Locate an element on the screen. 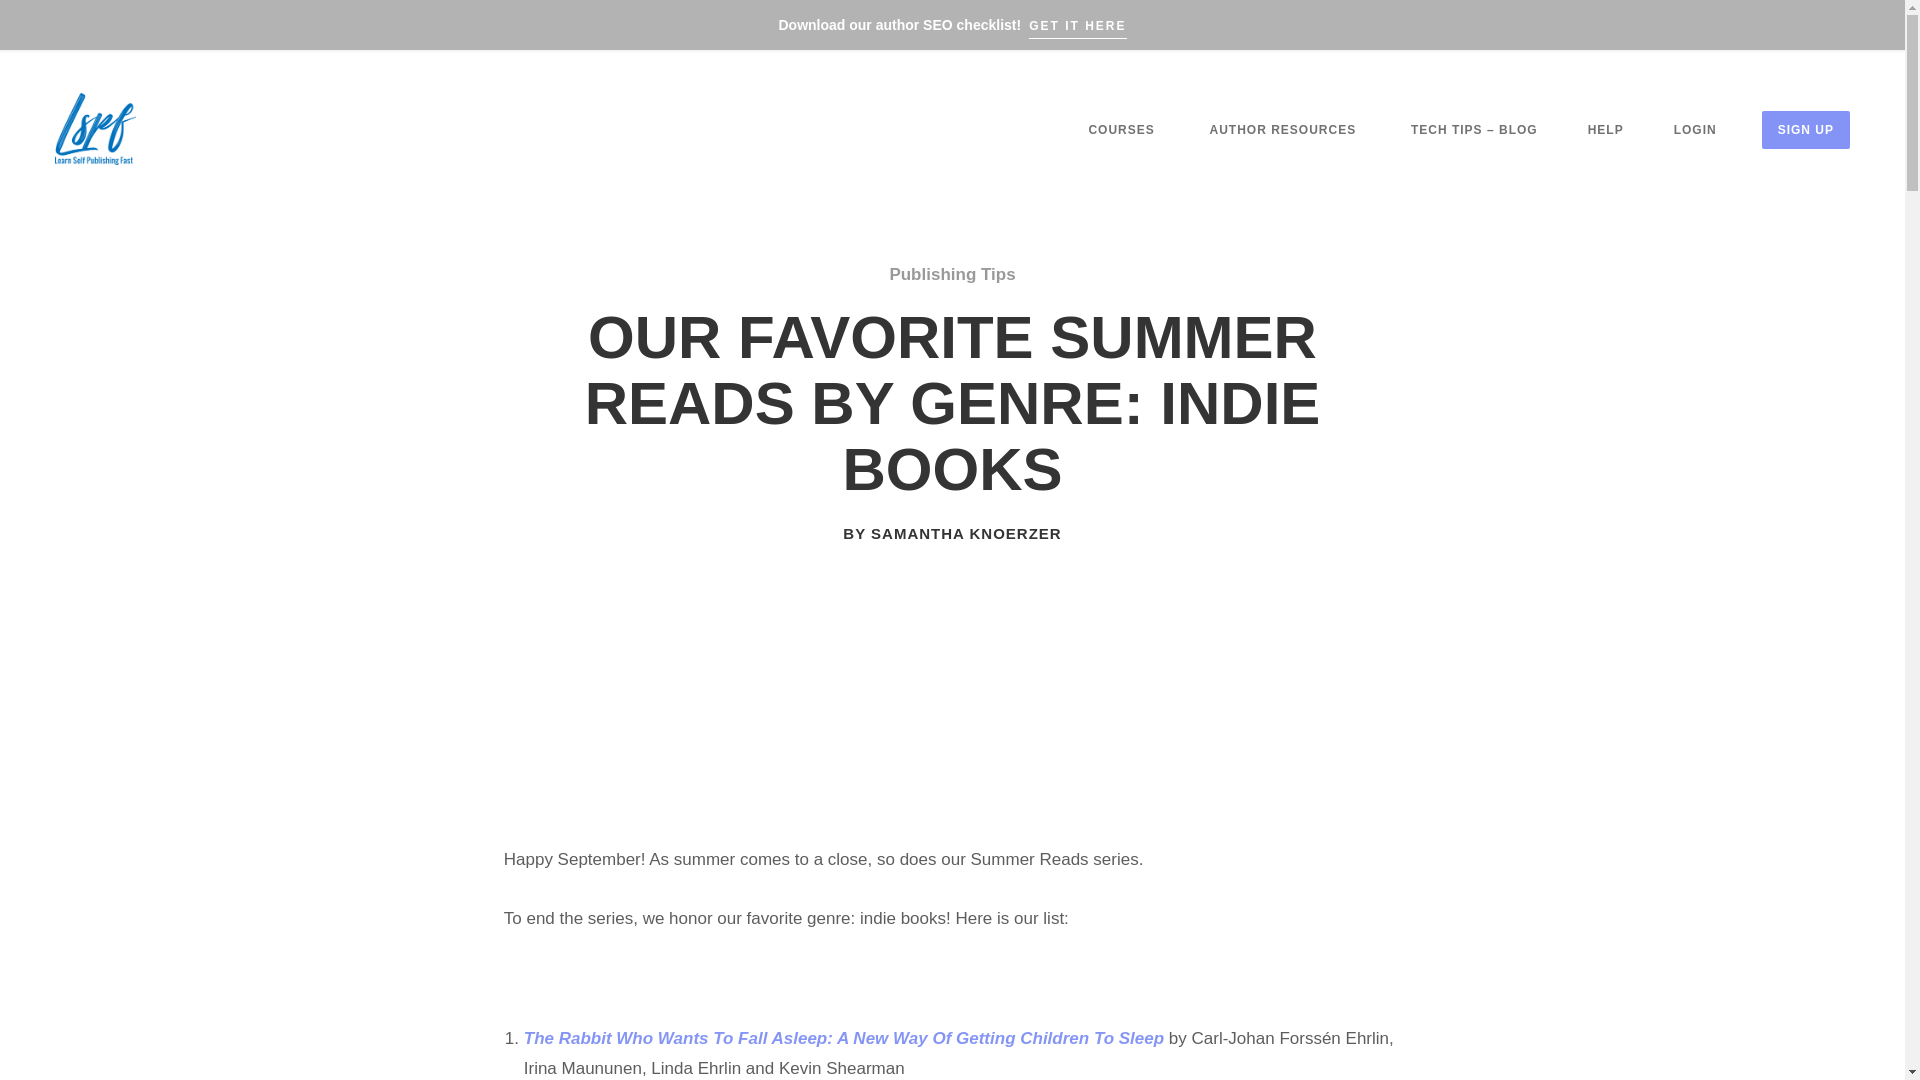  LOGIN is located at coordinates (1695, 130).